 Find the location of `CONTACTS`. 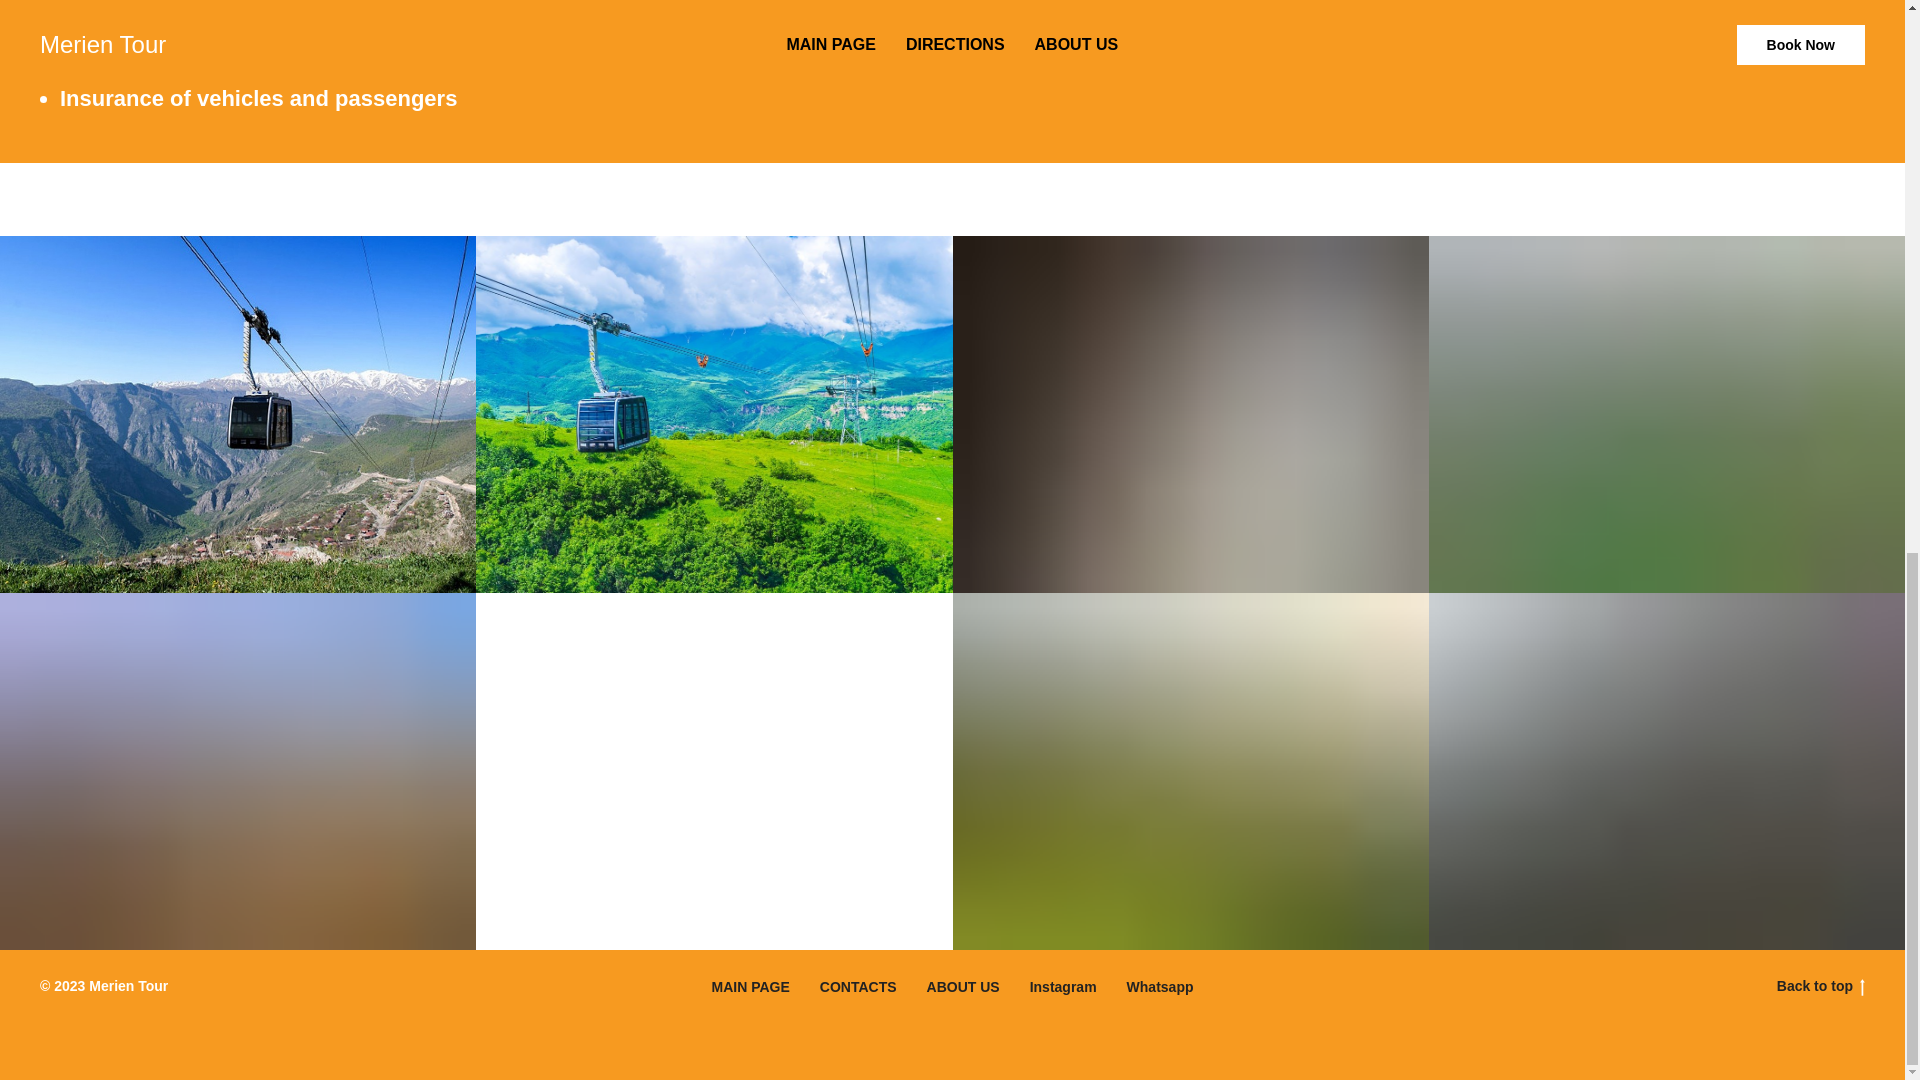

CONTACTS is located at coordinates (858, 986).